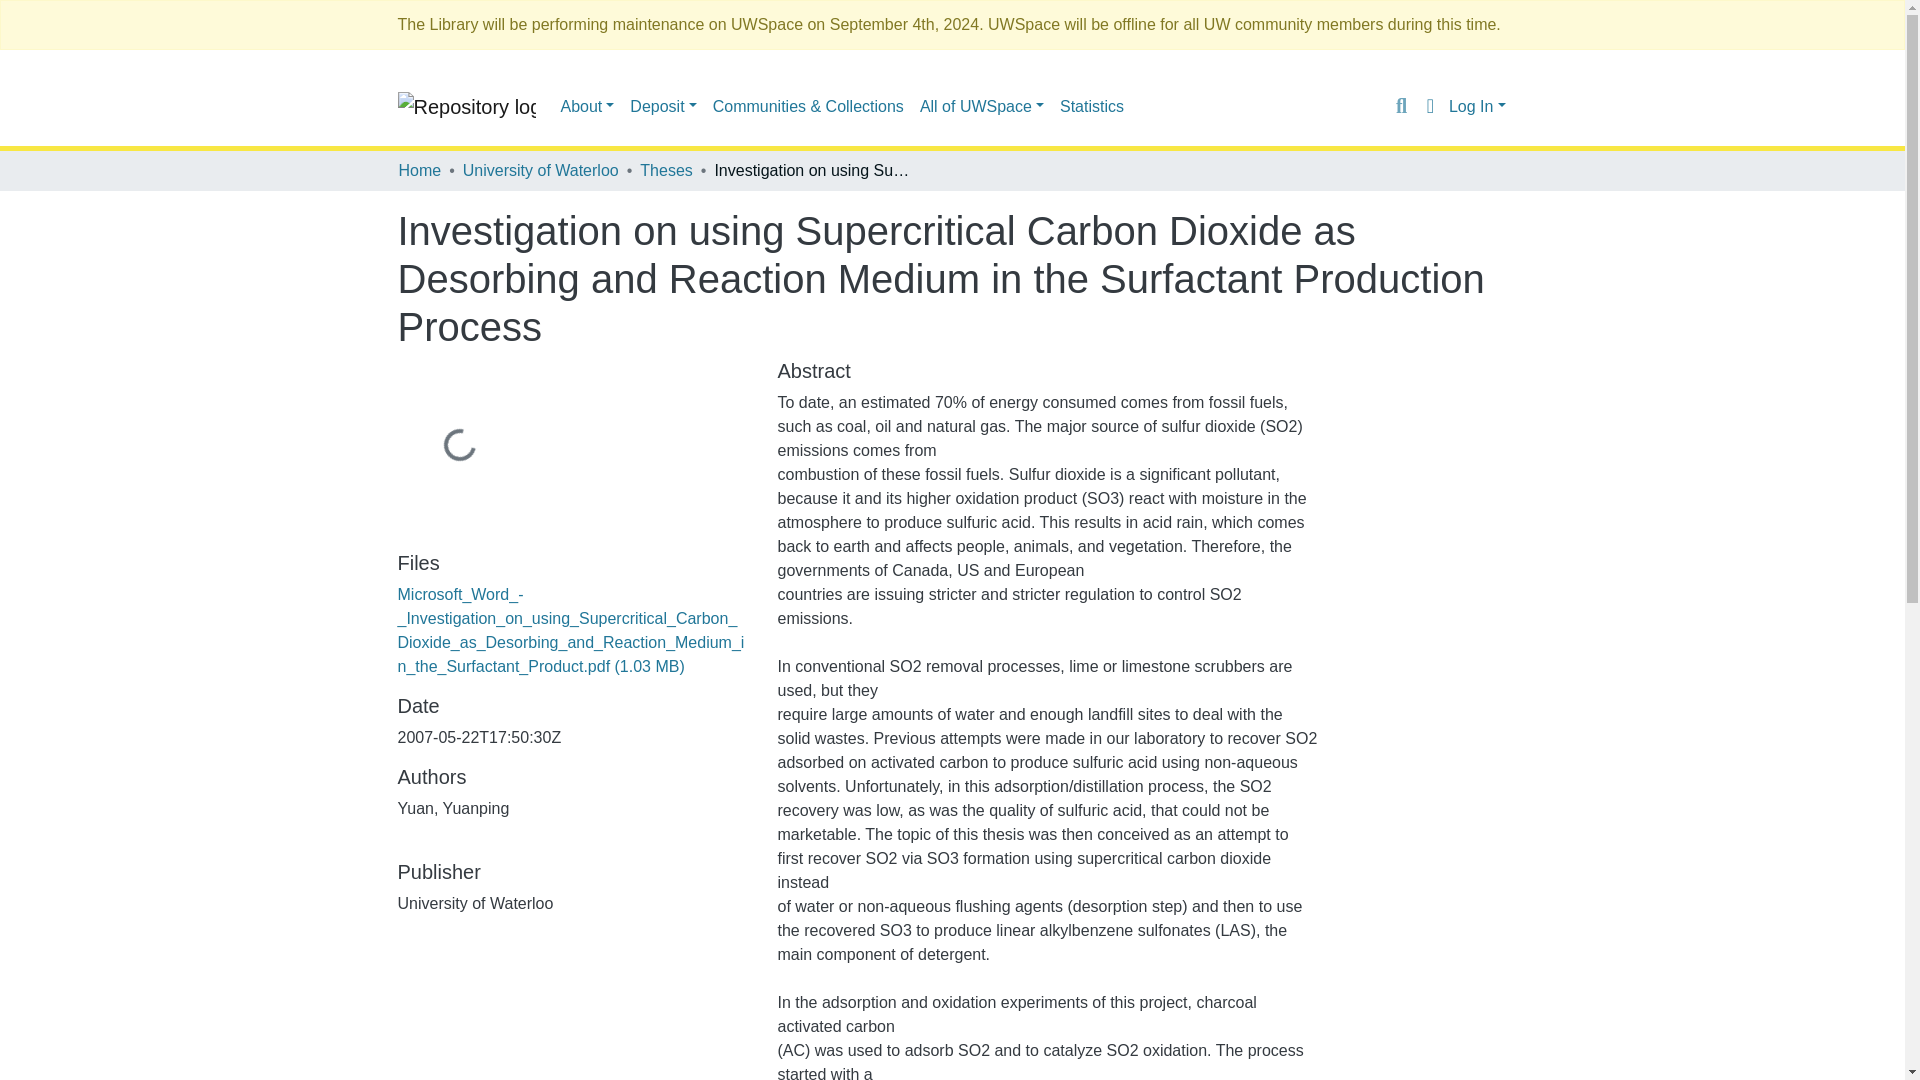  What do you see at coordinates (663, 106) in the screenshot?
I see `Deposit` at bounding box center [663, 106].